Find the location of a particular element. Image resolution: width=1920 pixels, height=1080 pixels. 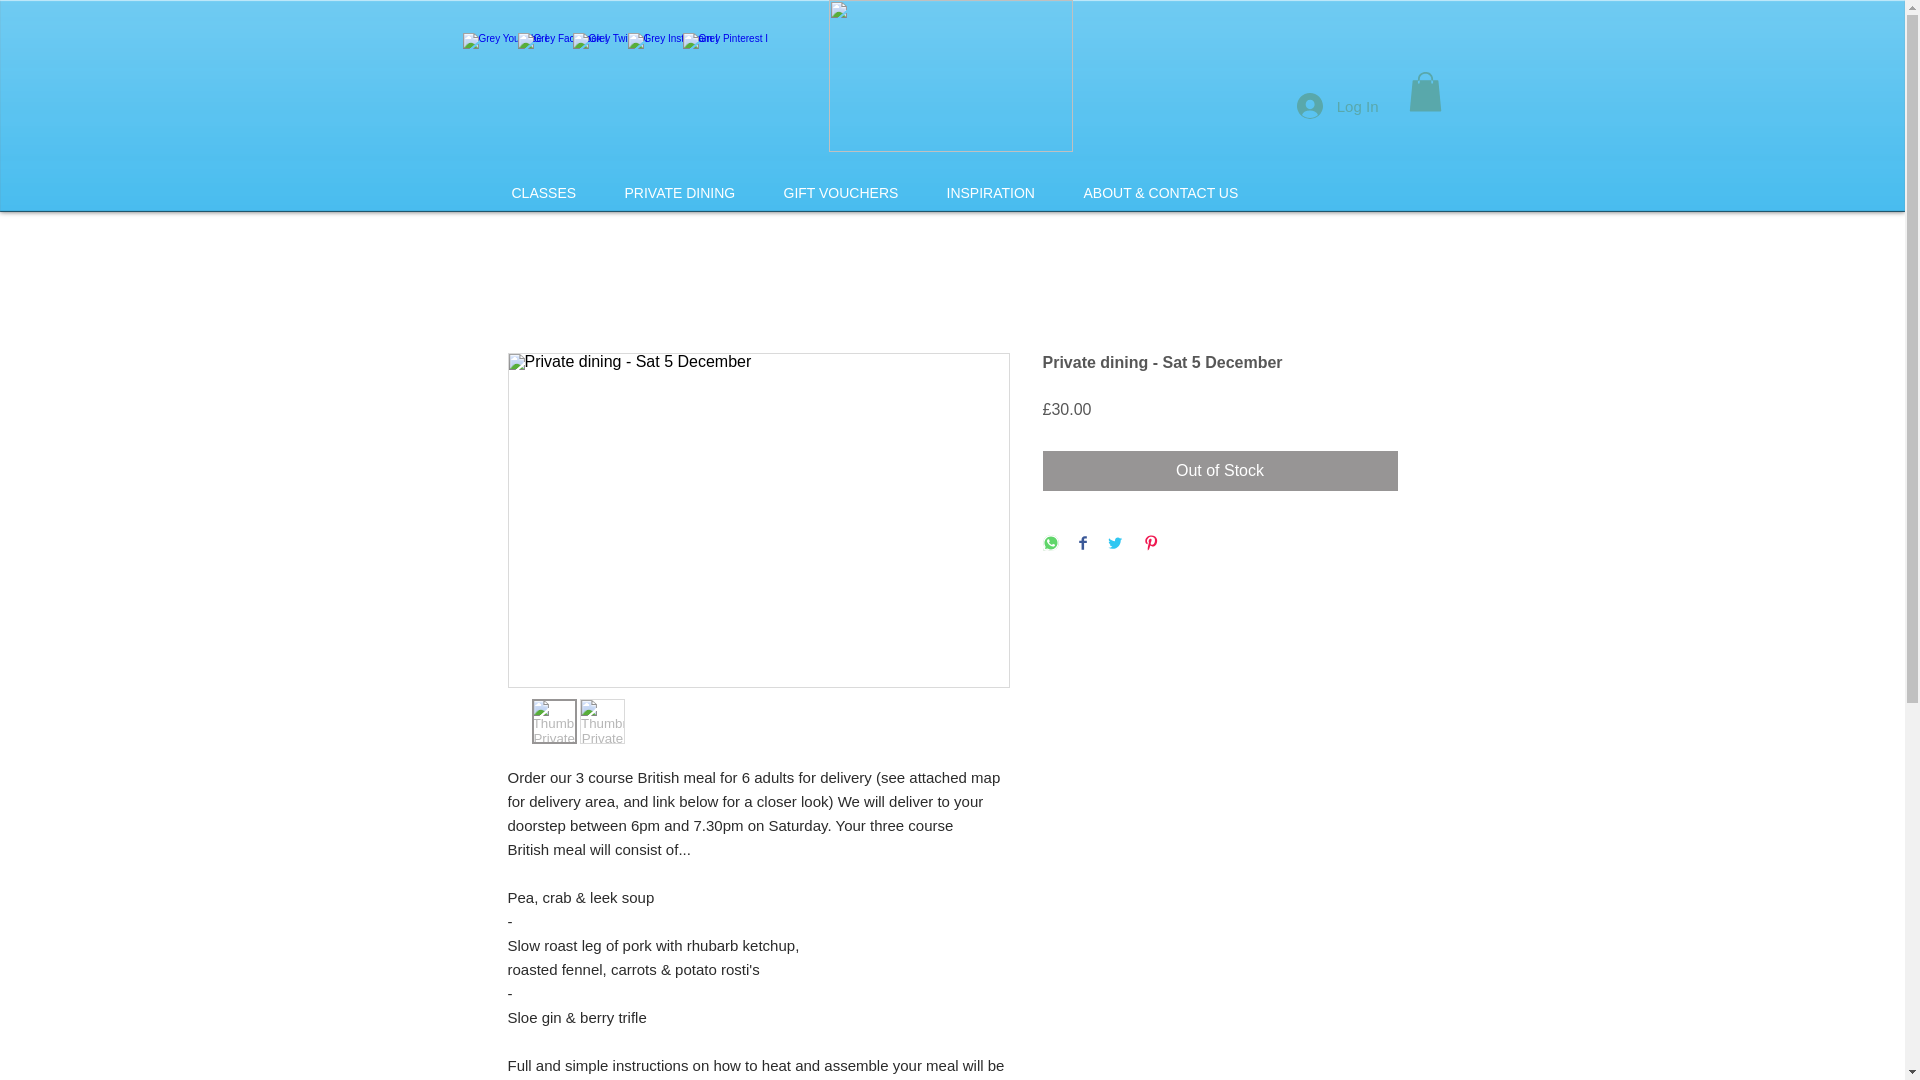

logo-white.png is located at coordinates (949, 76).